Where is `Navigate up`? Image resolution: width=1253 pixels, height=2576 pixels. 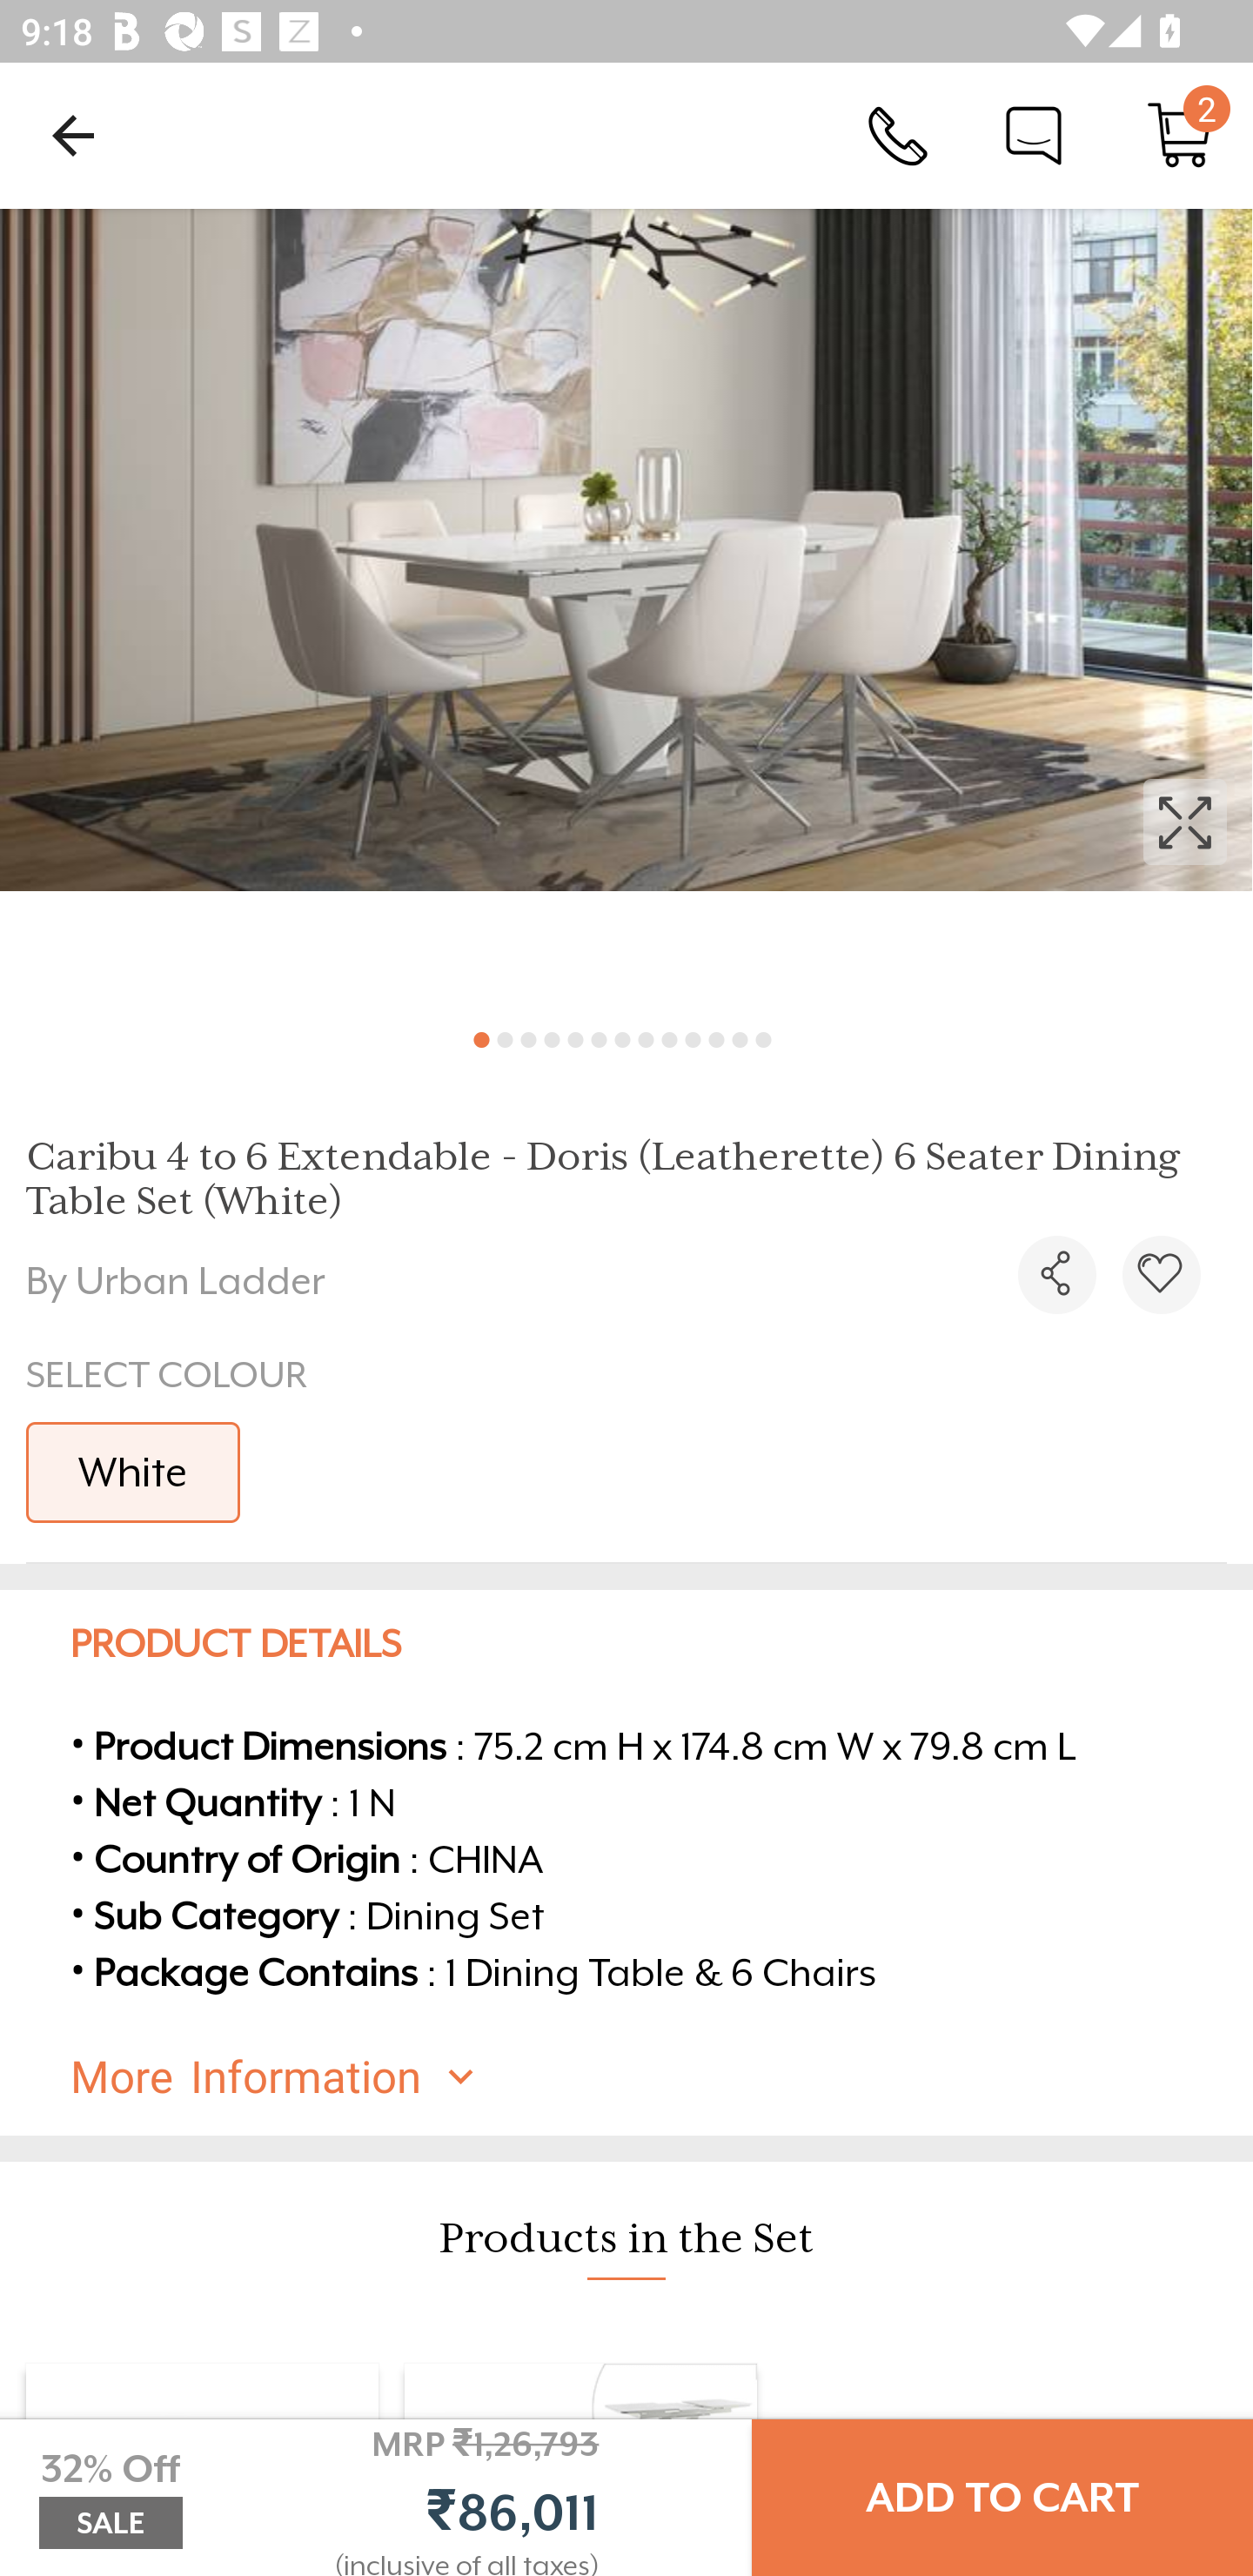 Navigate up is located at coordinates (73, 135).